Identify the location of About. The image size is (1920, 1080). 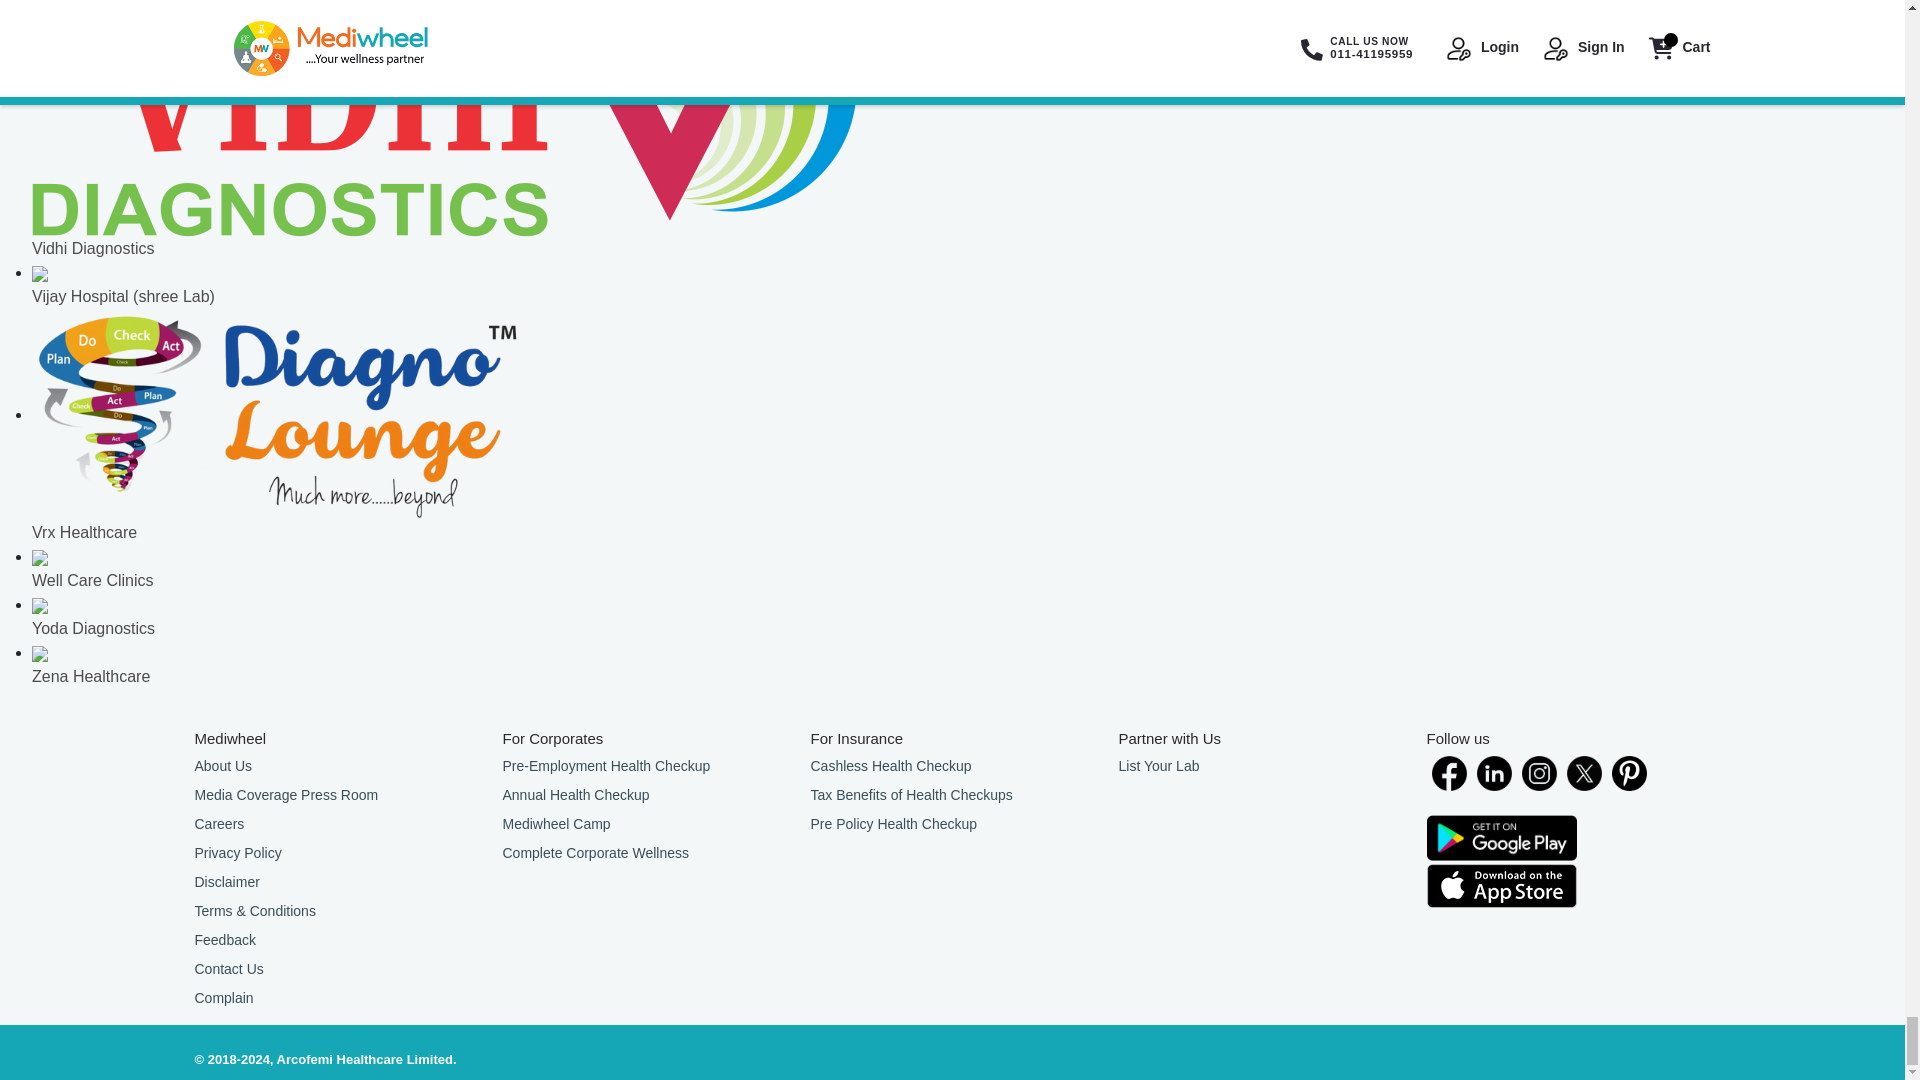
(336, 766).